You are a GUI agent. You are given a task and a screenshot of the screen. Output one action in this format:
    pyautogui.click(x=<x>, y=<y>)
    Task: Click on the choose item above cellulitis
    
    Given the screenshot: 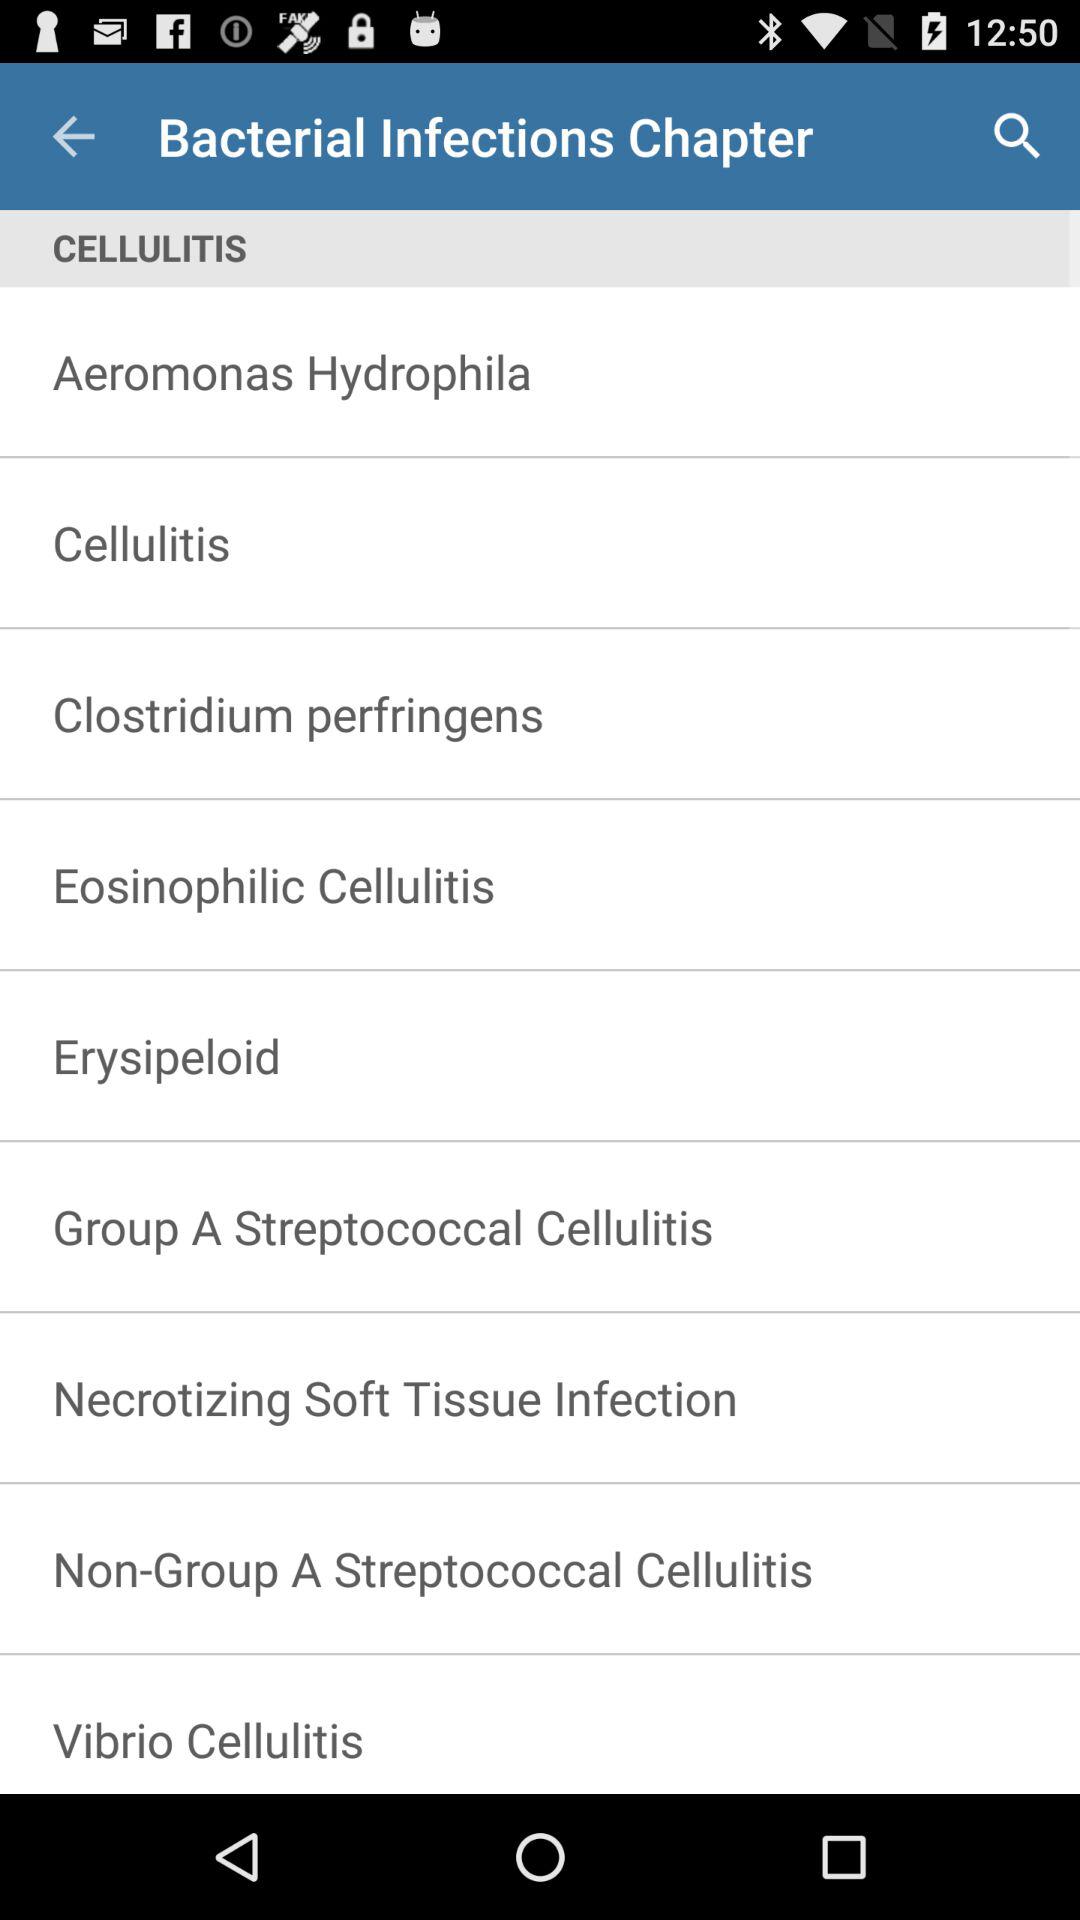 What is the action you would take?
    pyautogui.click(x=73, y=136)
    